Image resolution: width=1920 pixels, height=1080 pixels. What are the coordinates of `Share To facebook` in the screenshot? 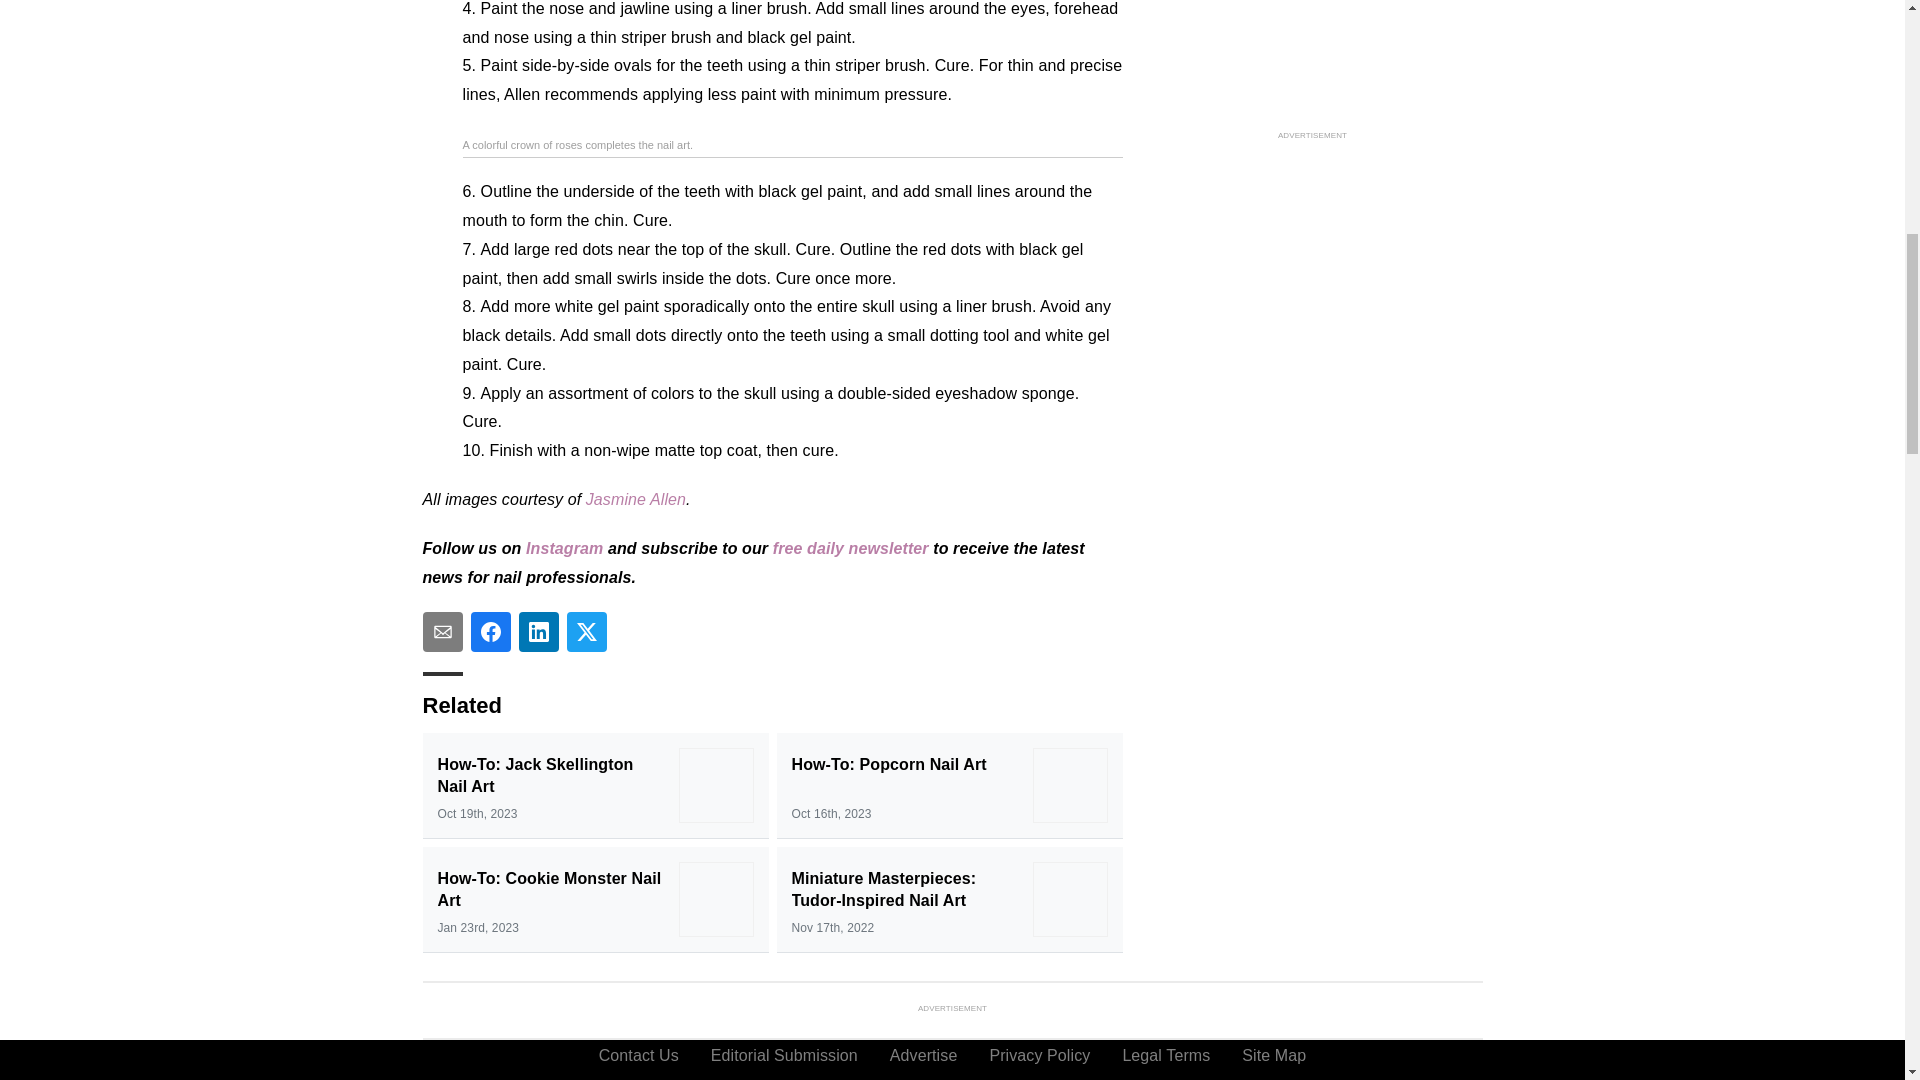 It's located at (490, 632).